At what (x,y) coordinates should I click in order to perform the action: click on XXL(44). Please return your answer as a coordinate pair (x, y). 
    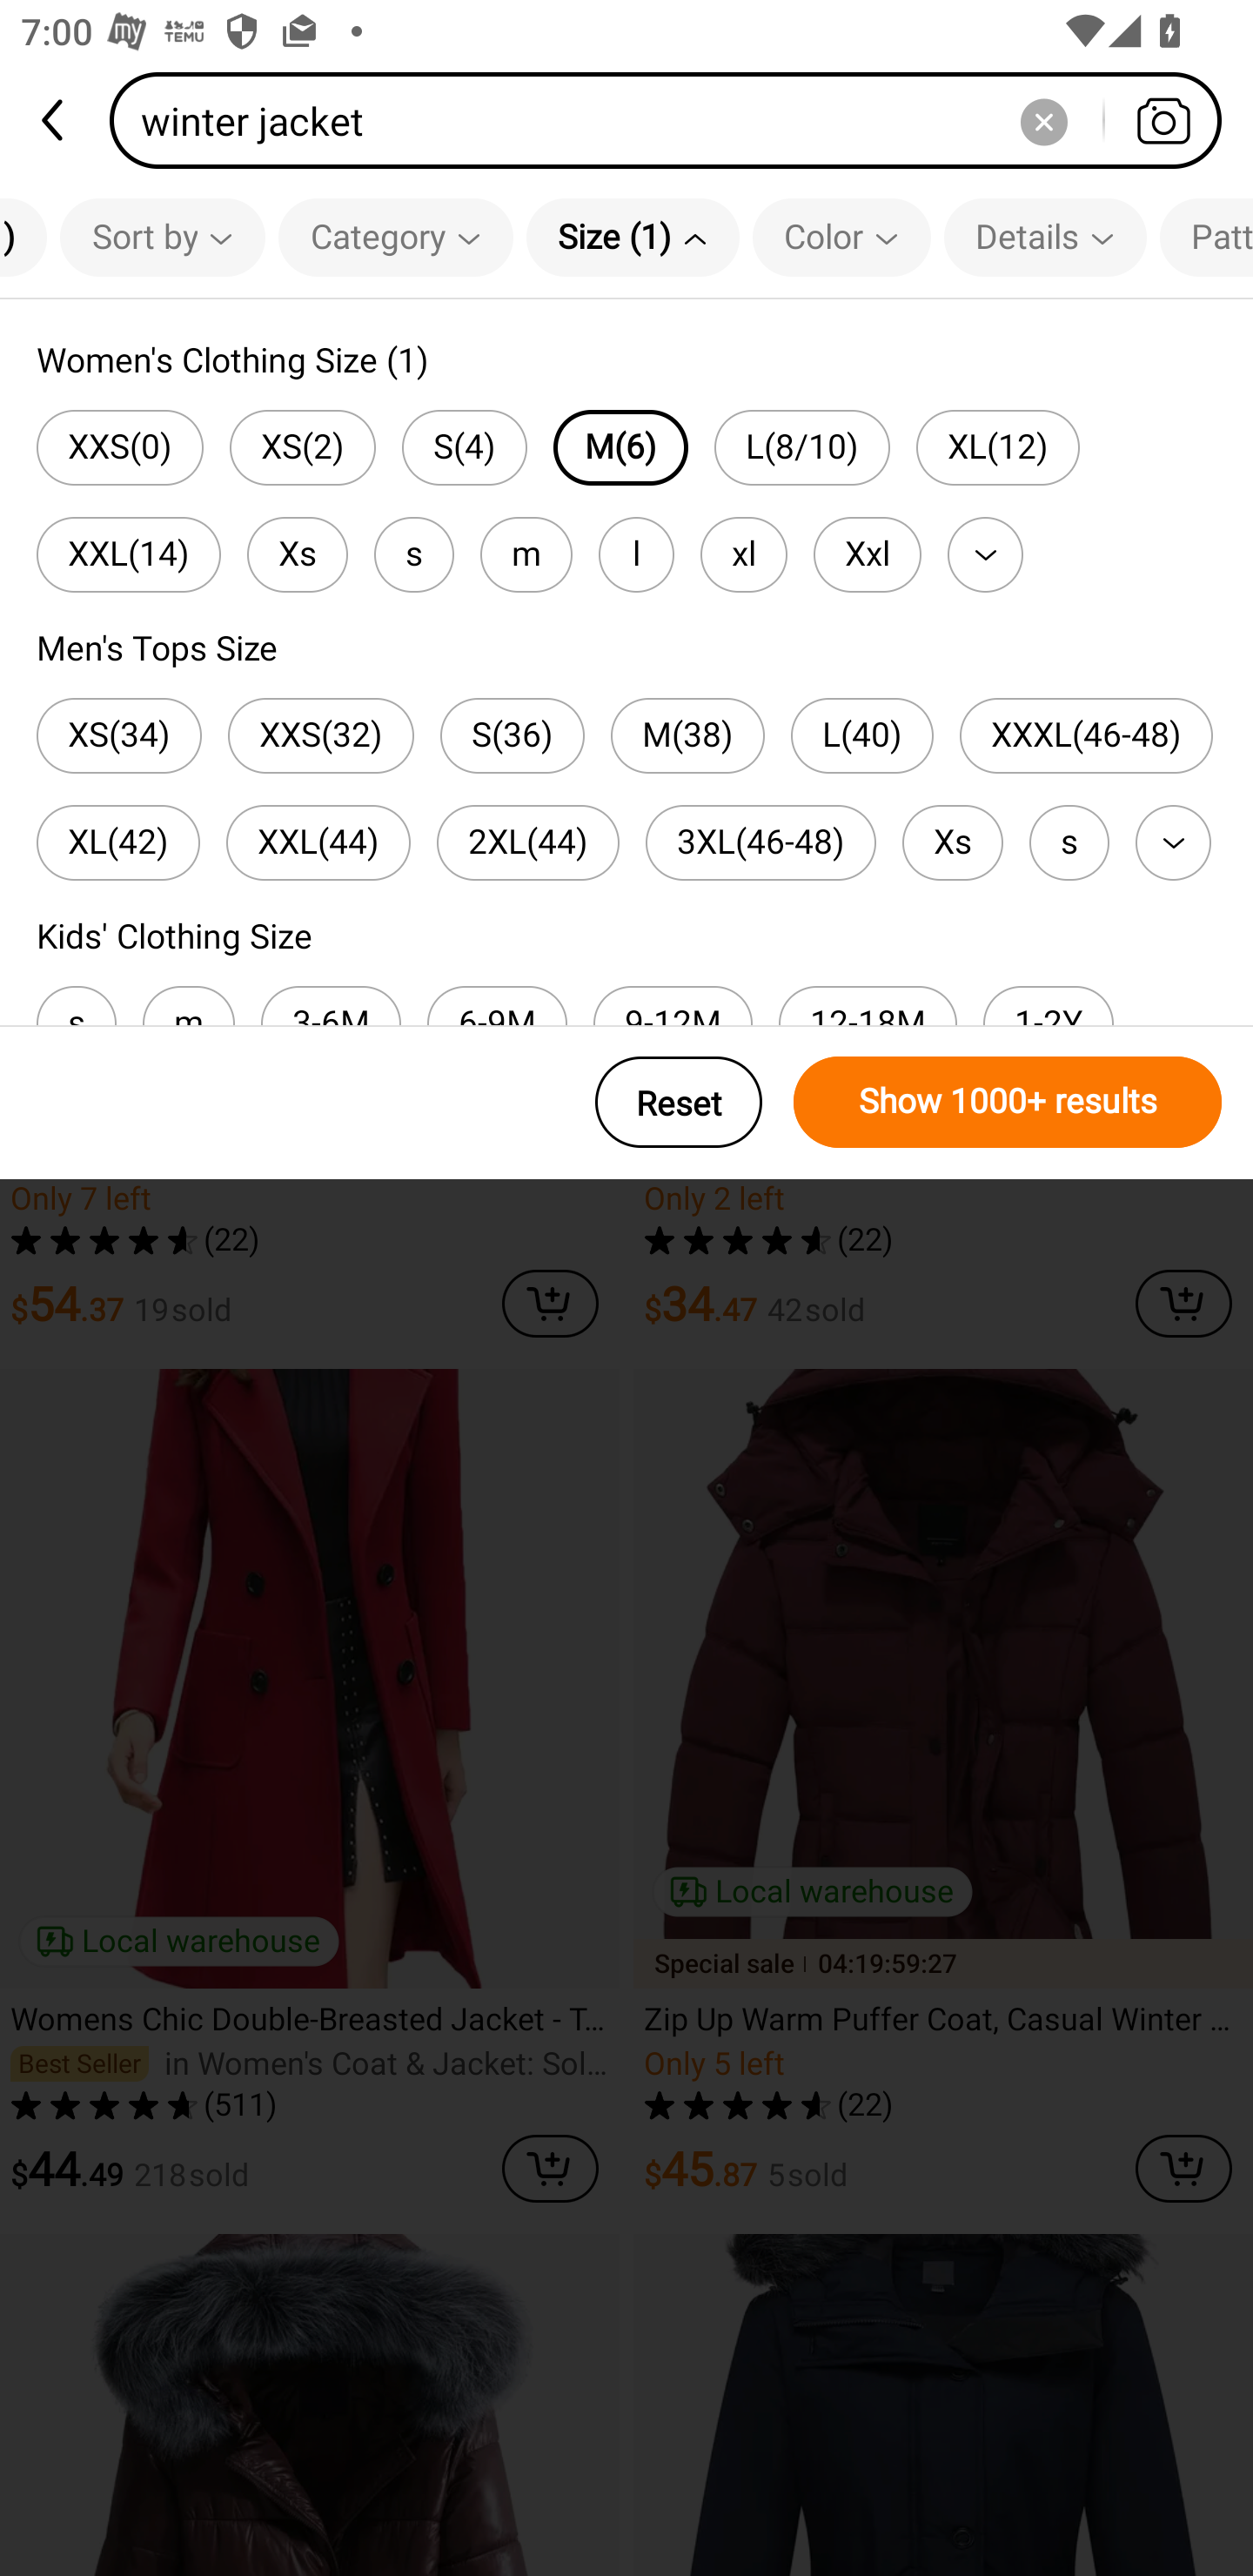
    Looking at the image, I should click on (318, 842).